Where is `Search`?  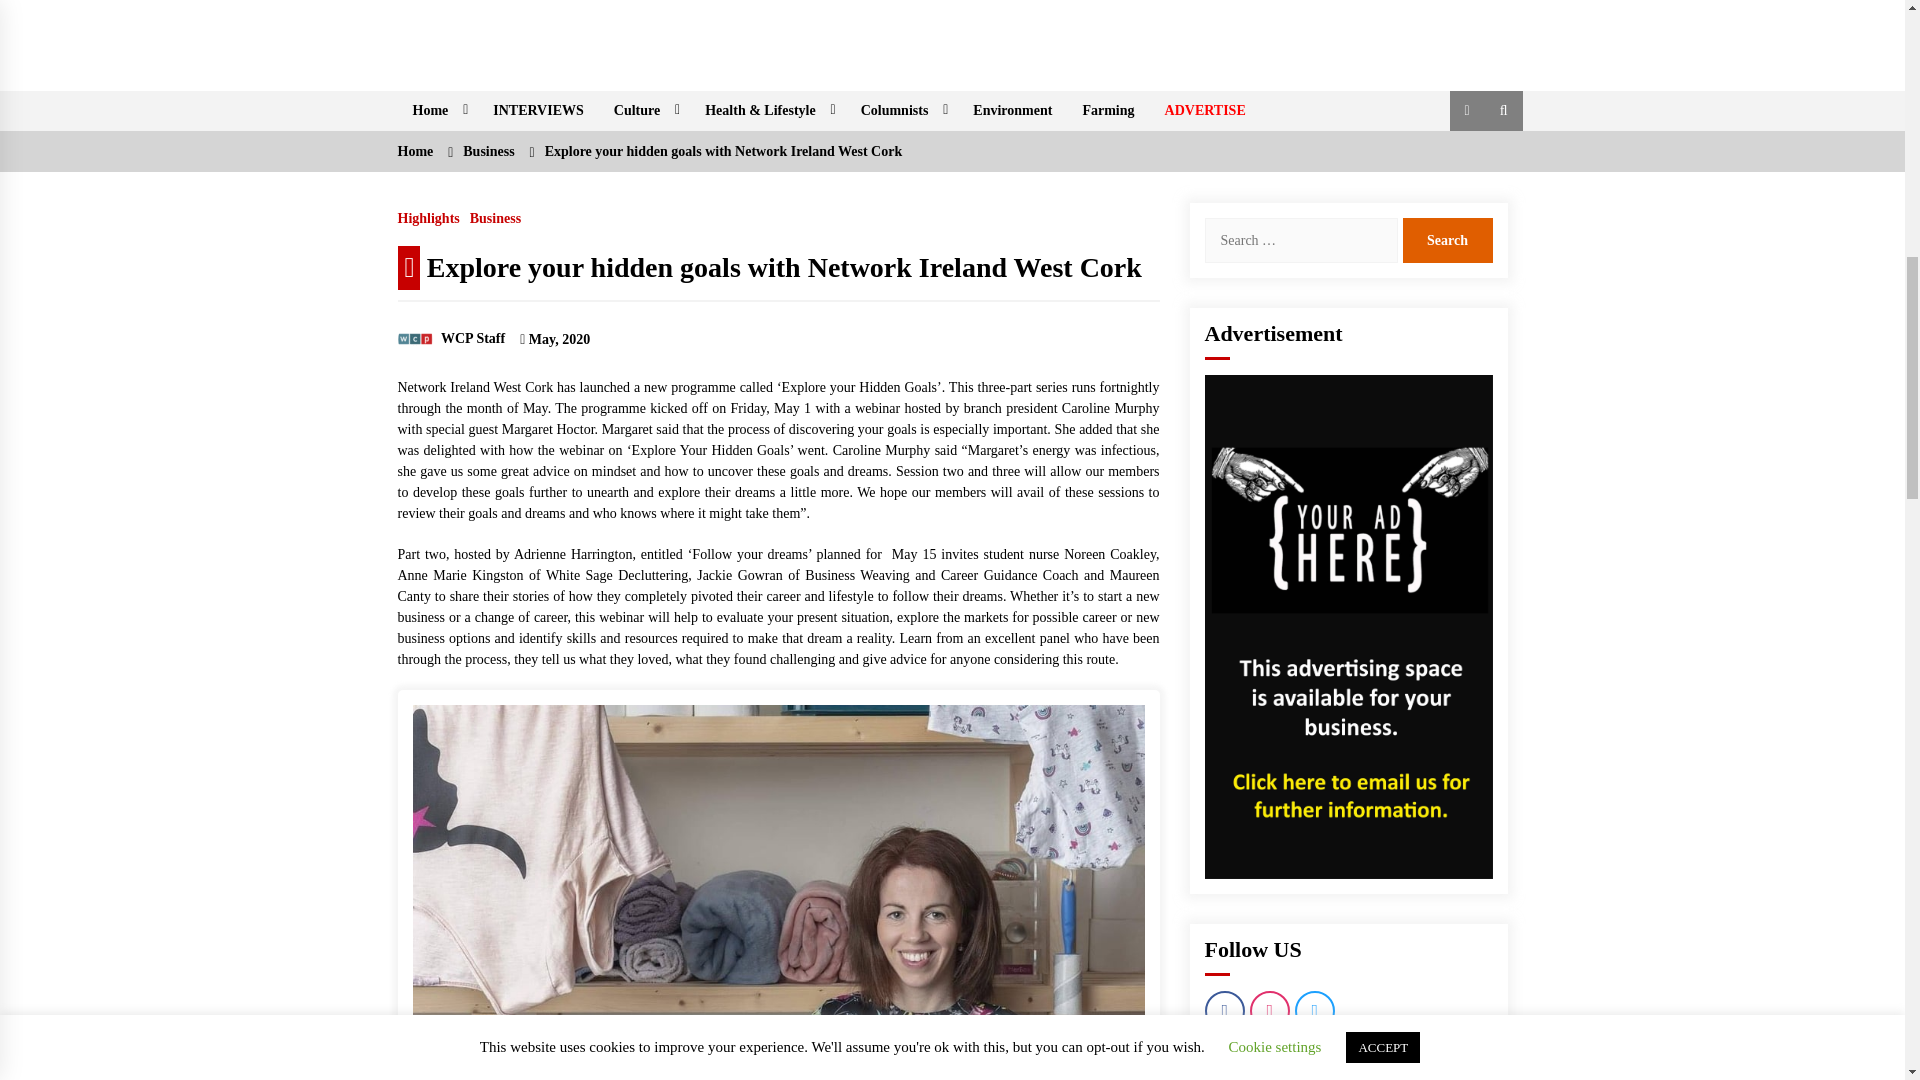
Search is located at coordinates (1446, 240).